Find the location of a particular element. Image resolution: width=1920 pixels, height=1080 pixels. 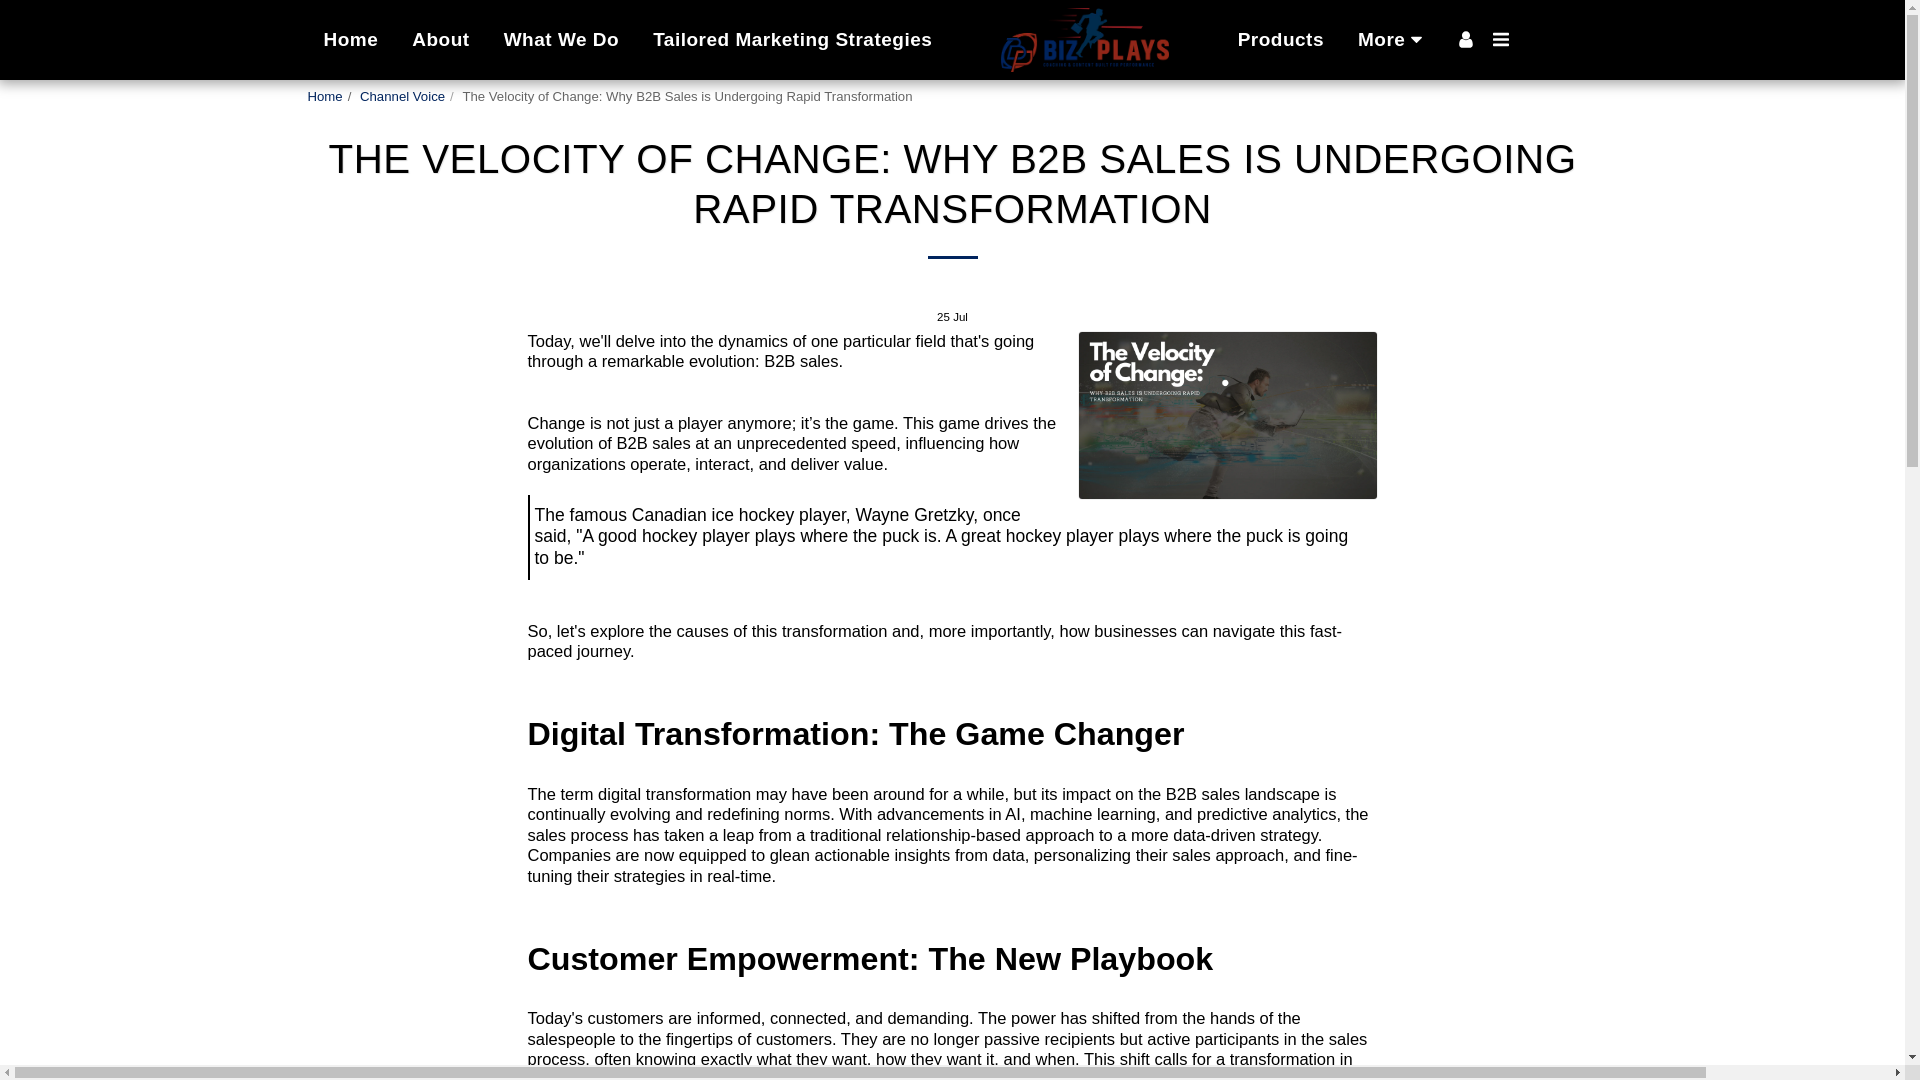

Tailored Marketing Strategies is located at coordinates (792, 39).